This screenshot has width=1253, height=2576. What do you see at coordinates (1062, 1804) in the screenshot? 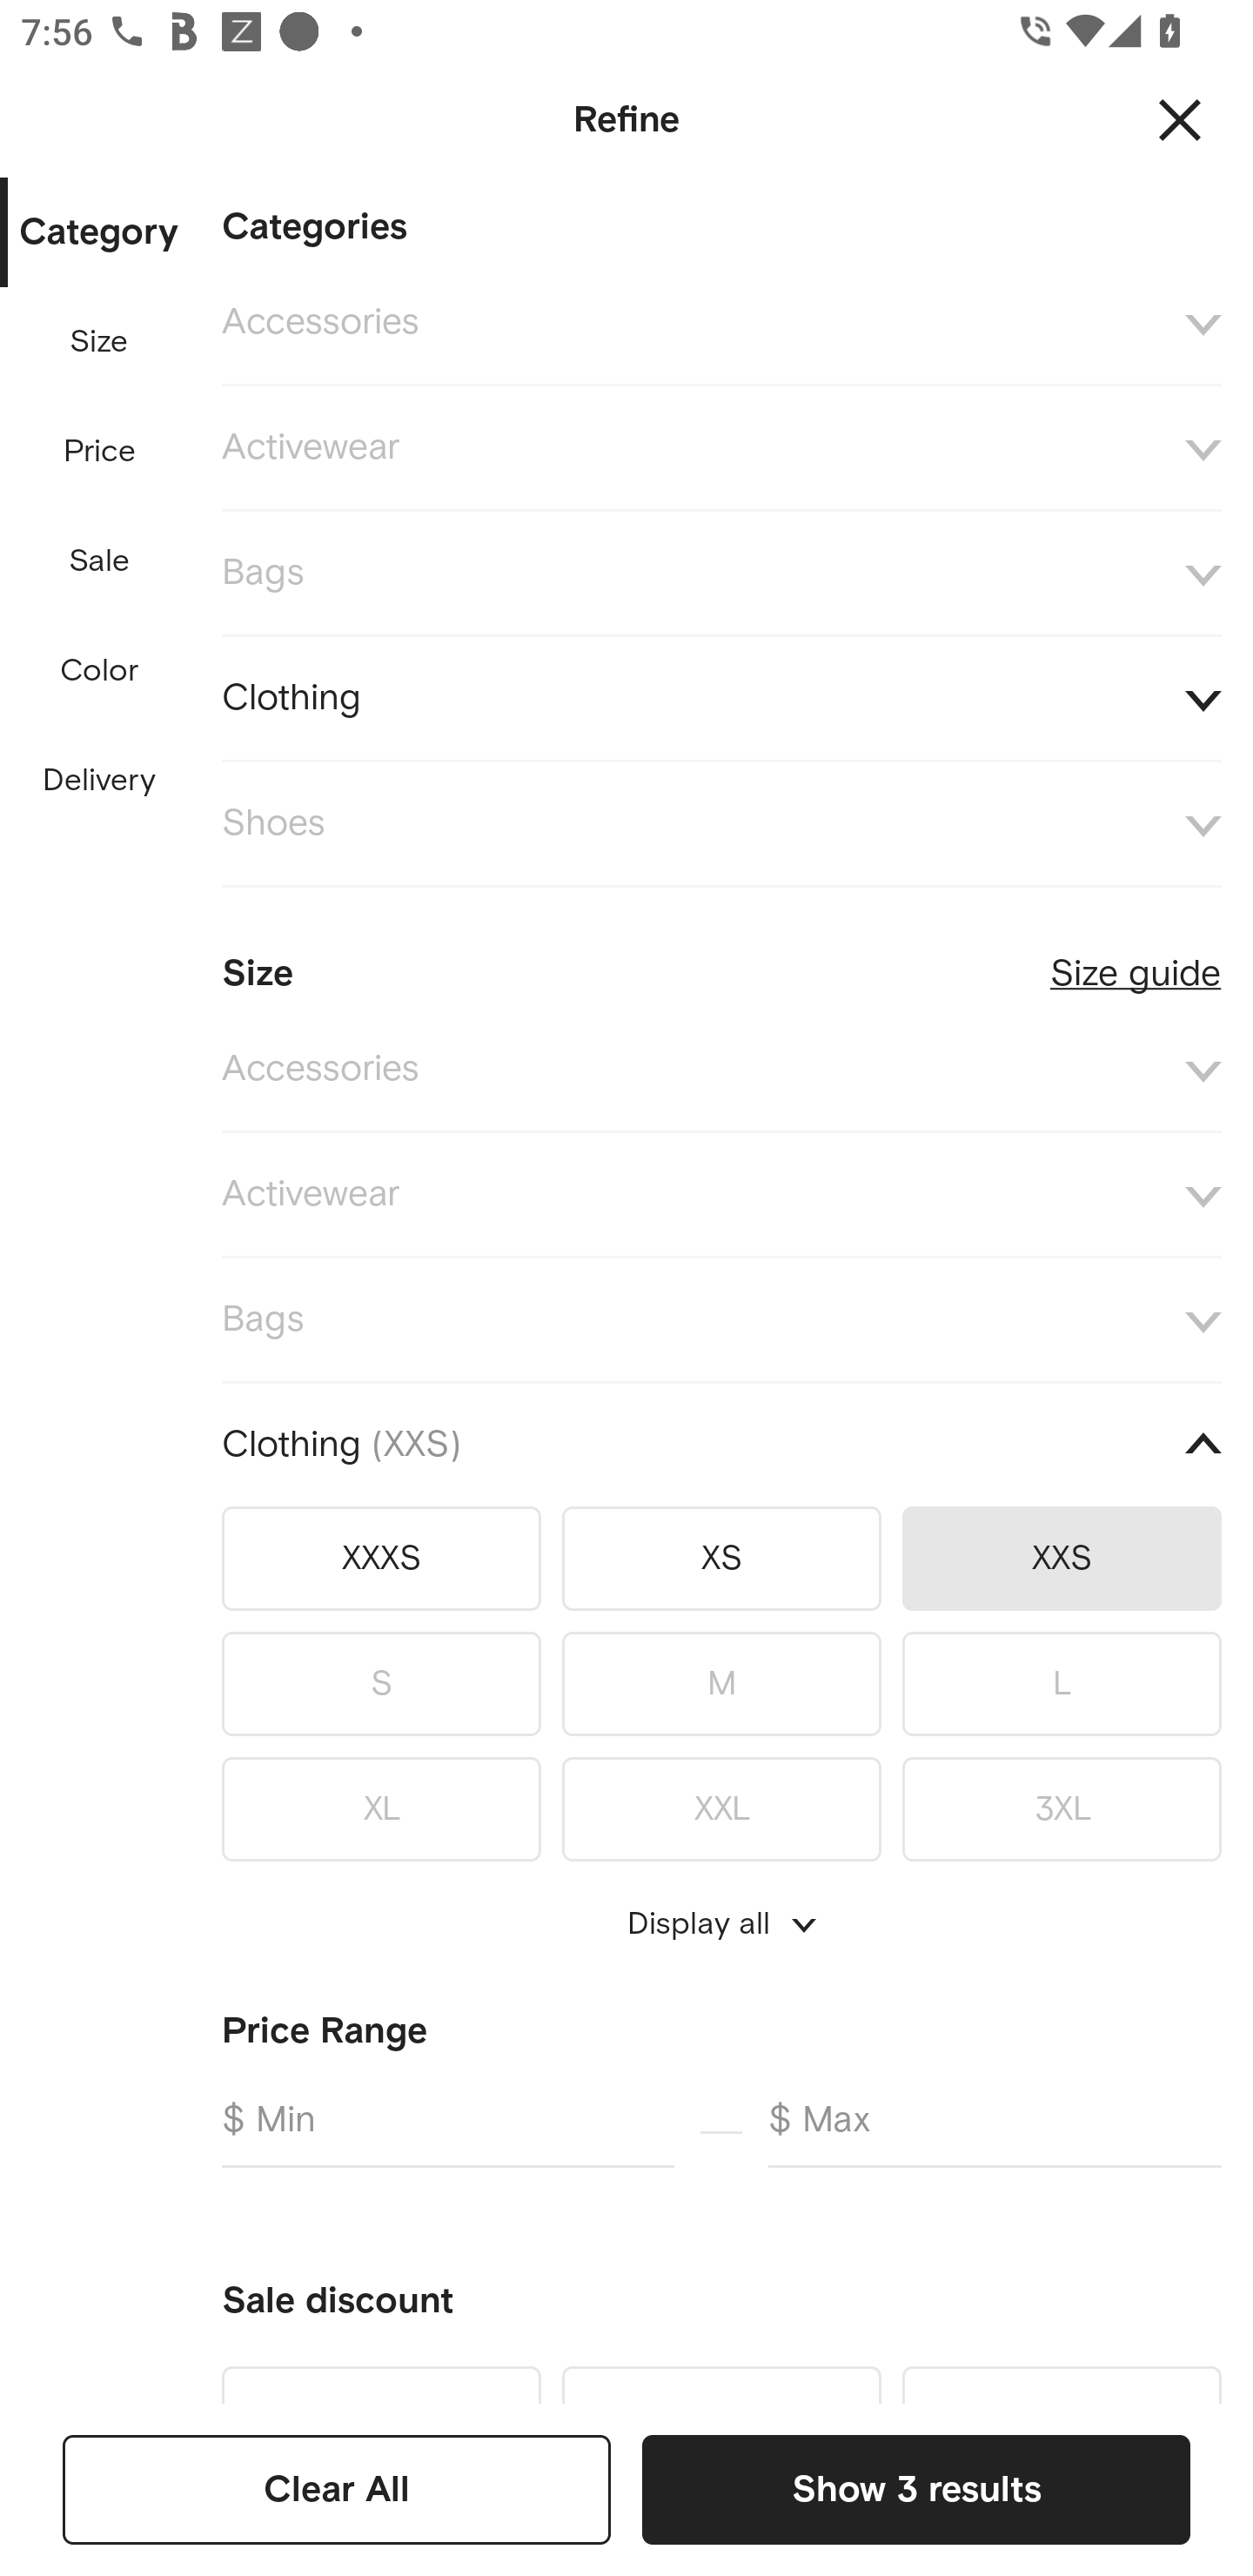
I see `3XL` at bounding box center [1062, 1804].